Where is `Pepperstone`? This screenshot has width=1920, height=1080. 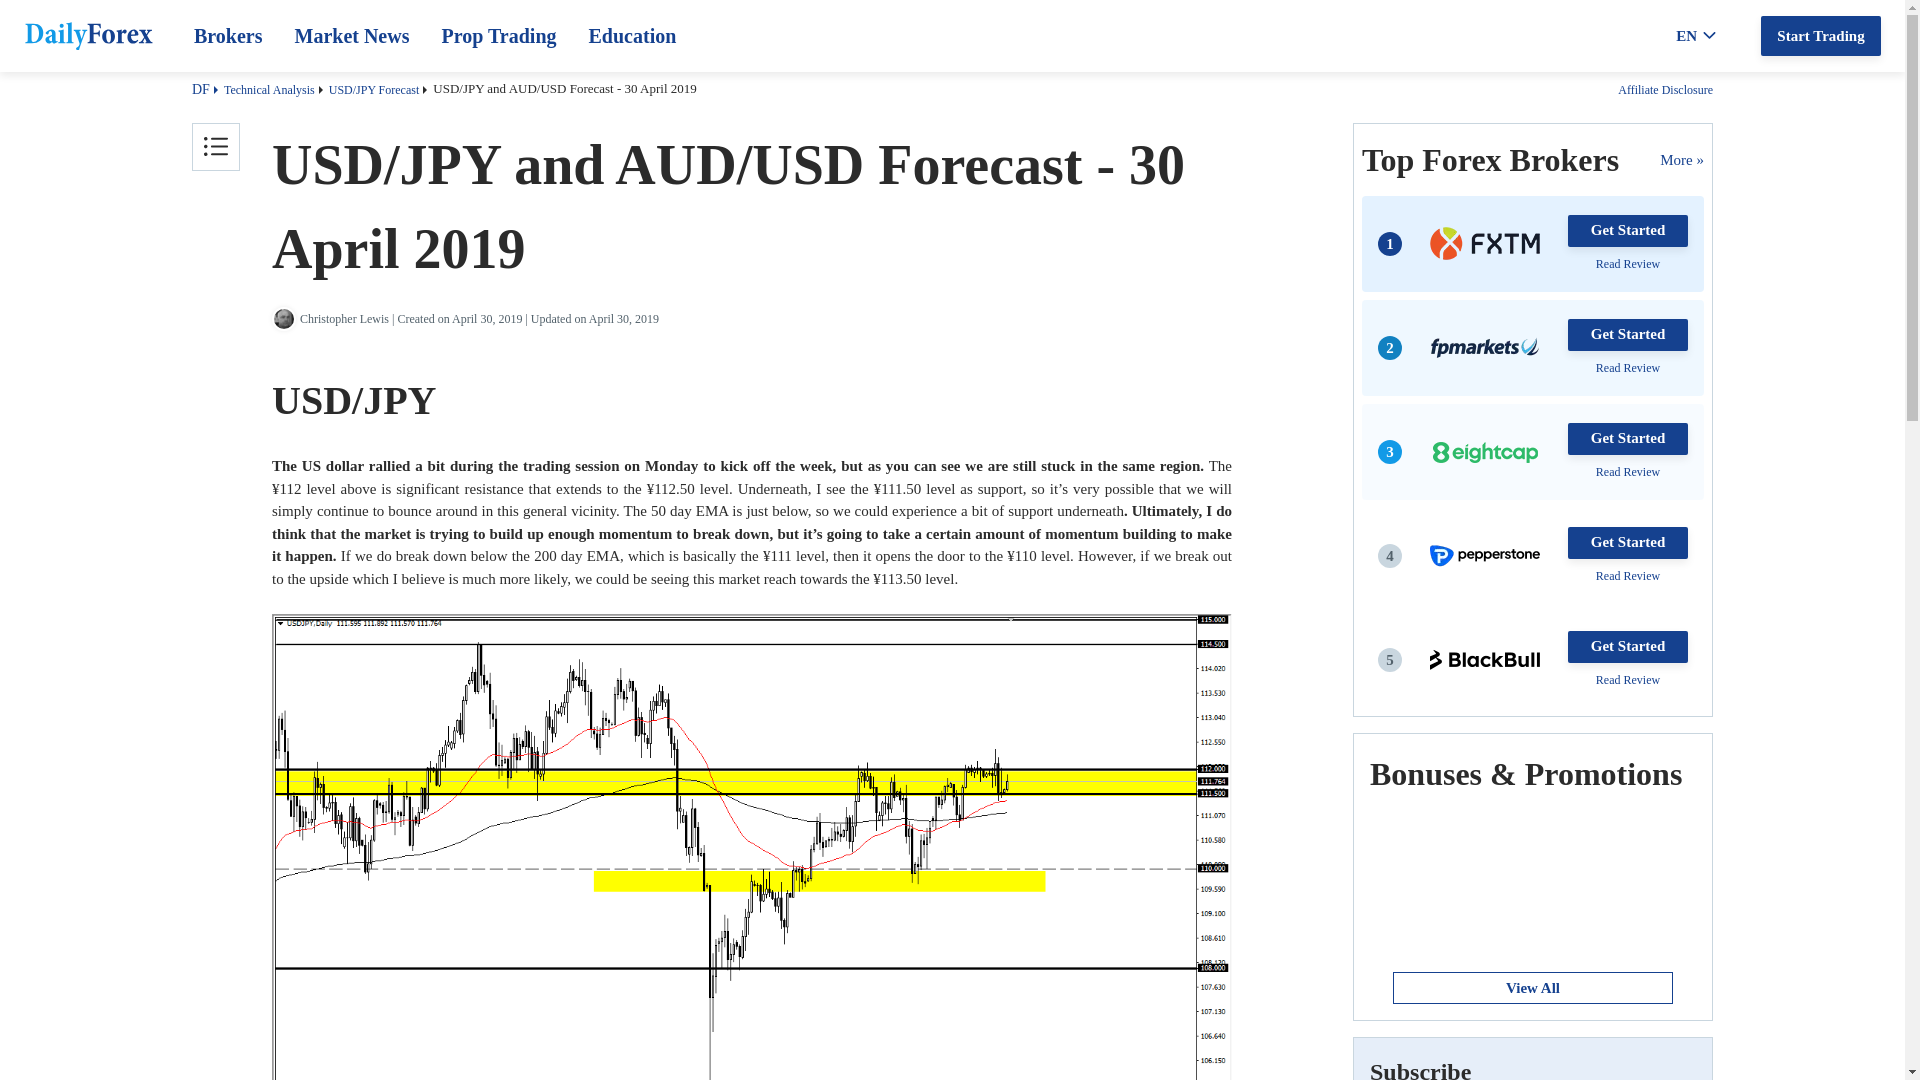 Pepperstone is located at coordinates (1484, 555).